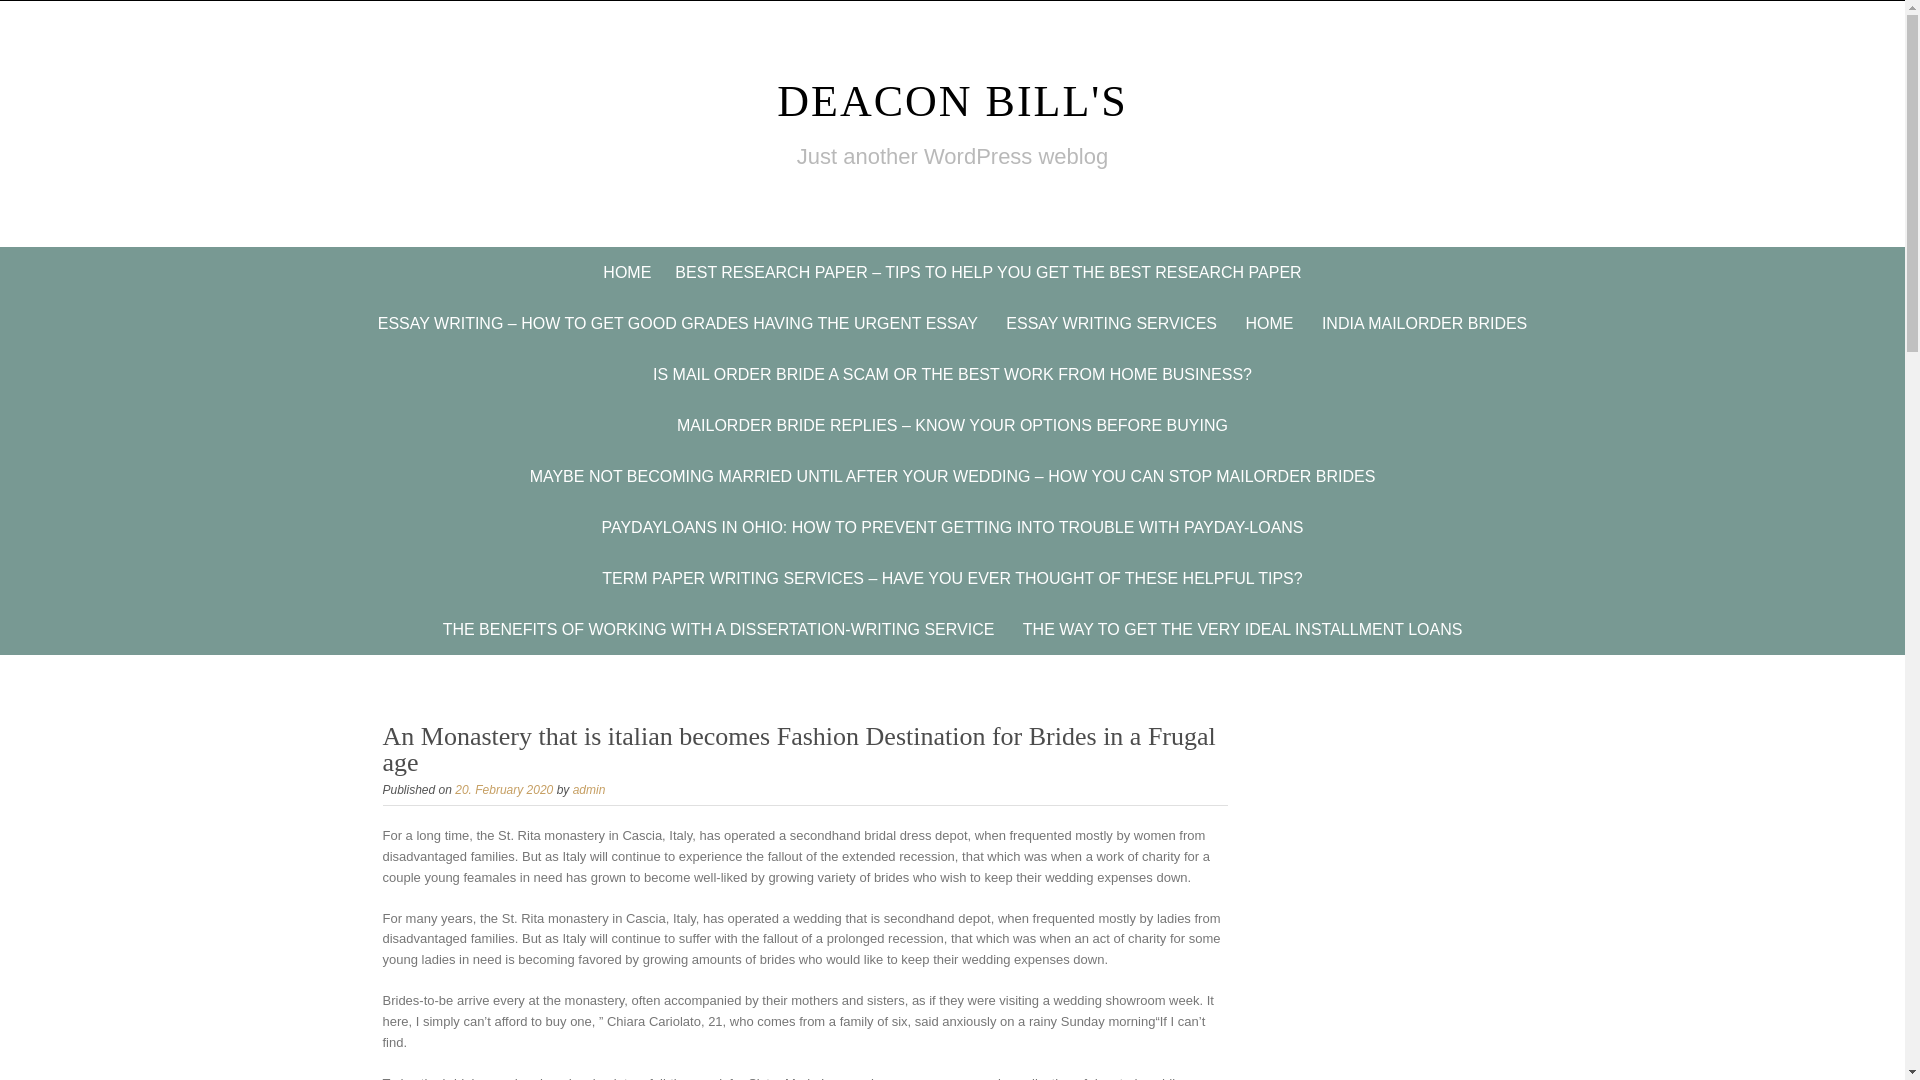 Image resolution: width=1920 pixels, height=1080 pixels. I want to click on admin, so click(589, 790).